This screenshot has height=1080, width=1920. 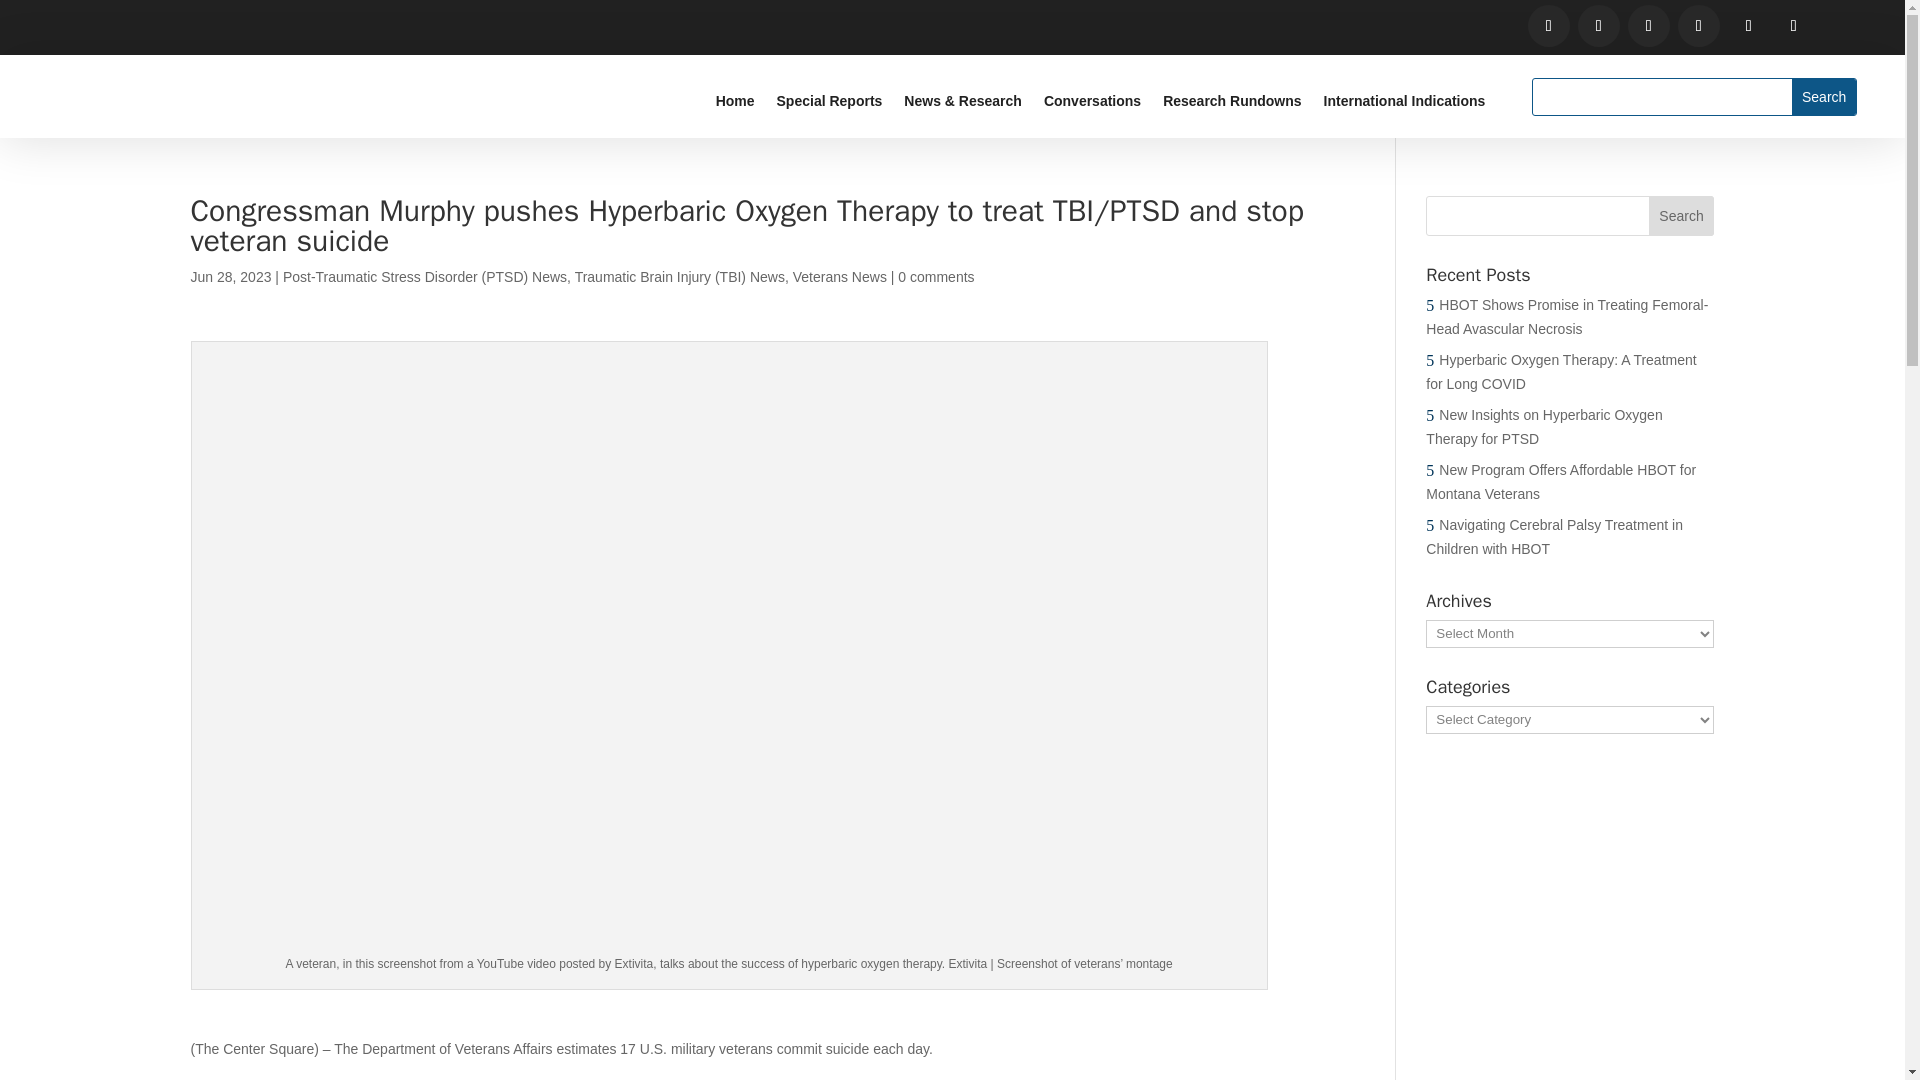 What do you see at coordinates (936, 276) in the screenshot?
I see `0 comments` at bounding box center [936, 276].